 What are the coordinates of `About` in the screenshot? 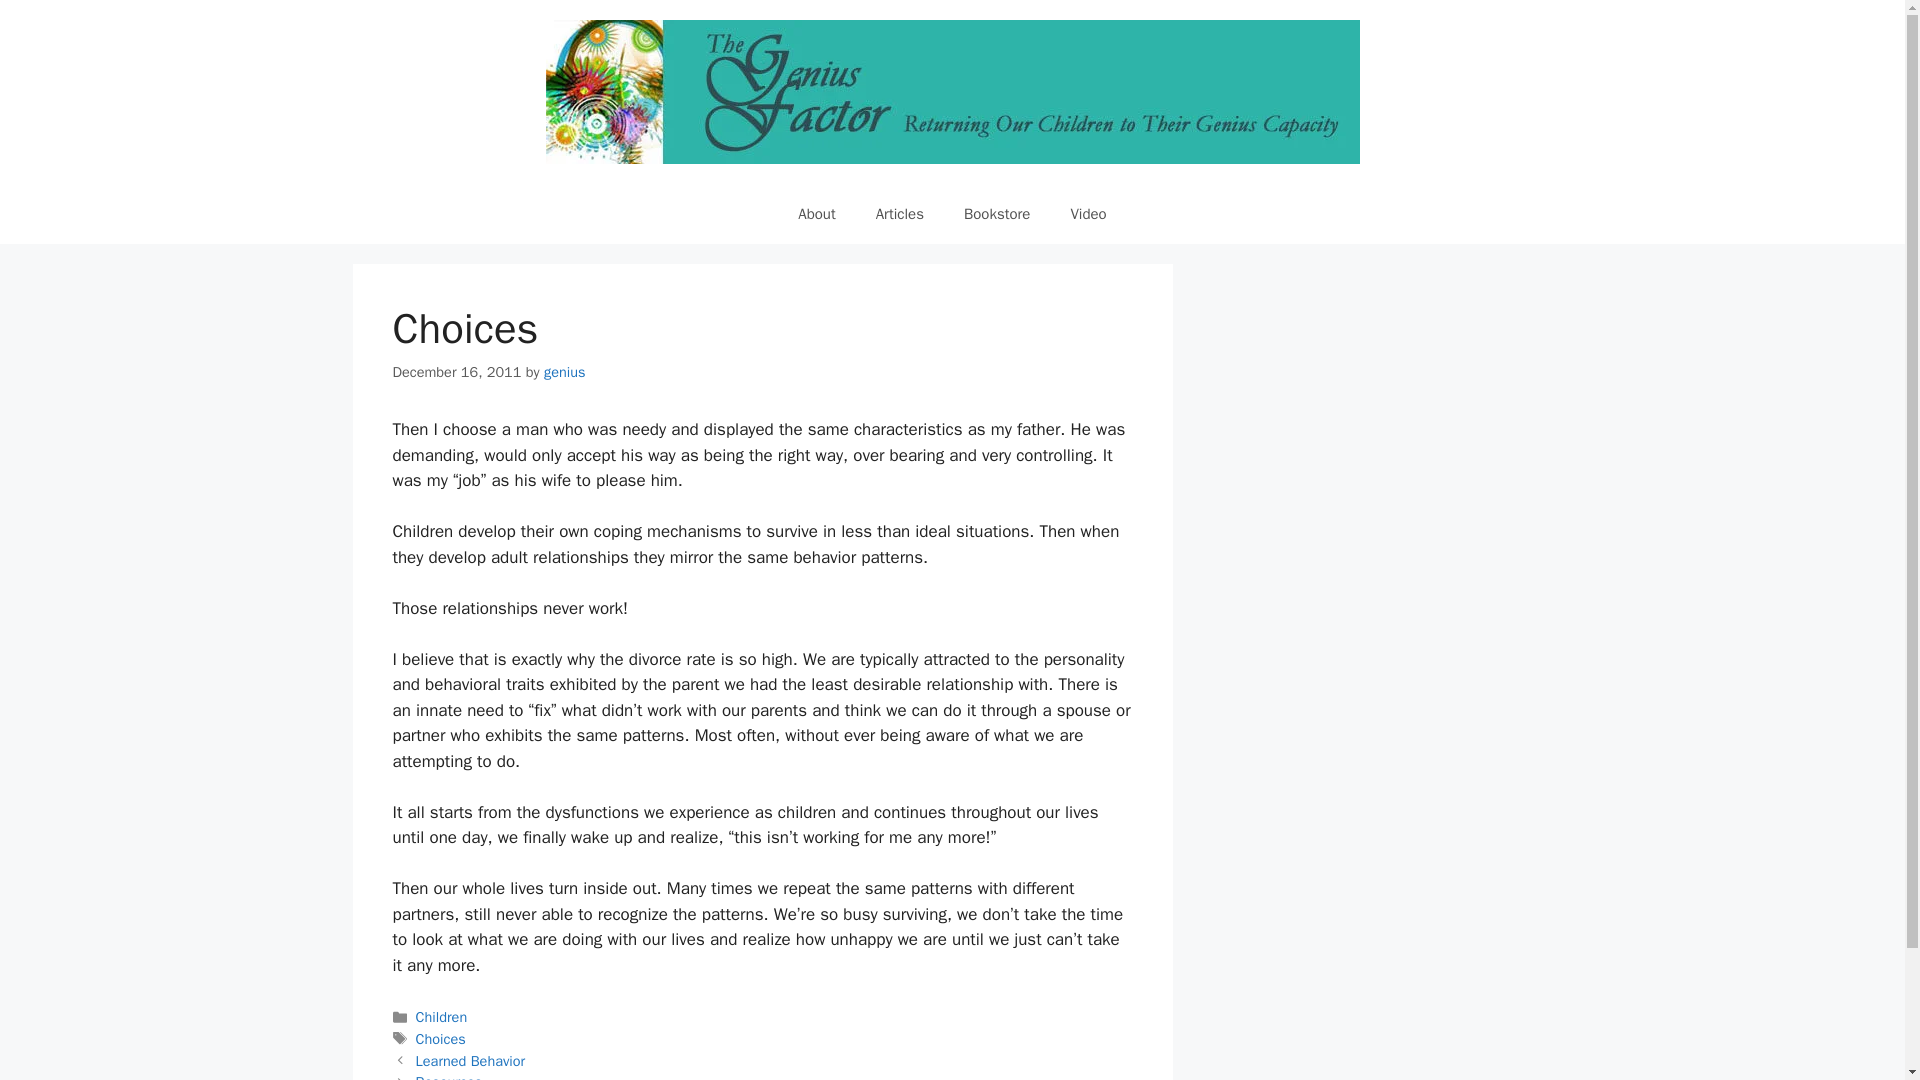 It's located at (816, 214).